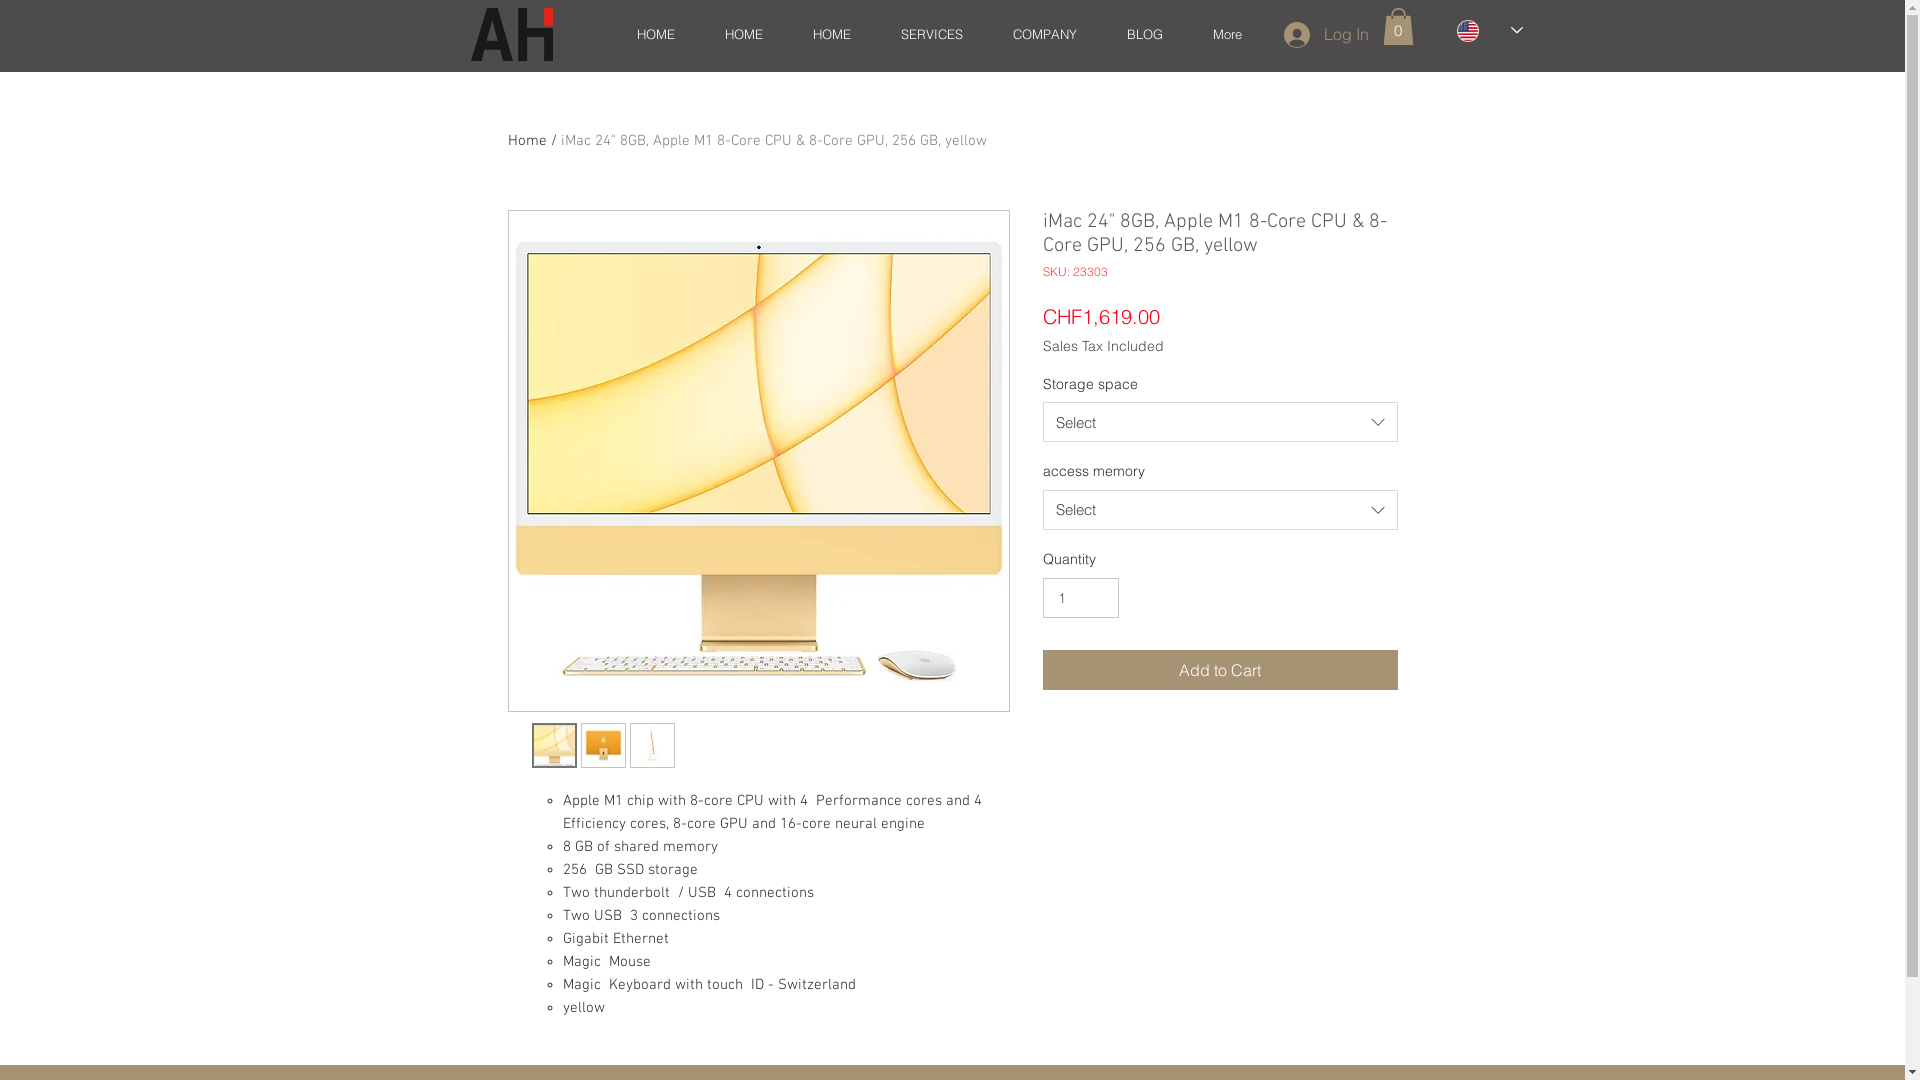 This screenshot has height=1080, width=1920. I want to click on Select, so click(1220, 422).